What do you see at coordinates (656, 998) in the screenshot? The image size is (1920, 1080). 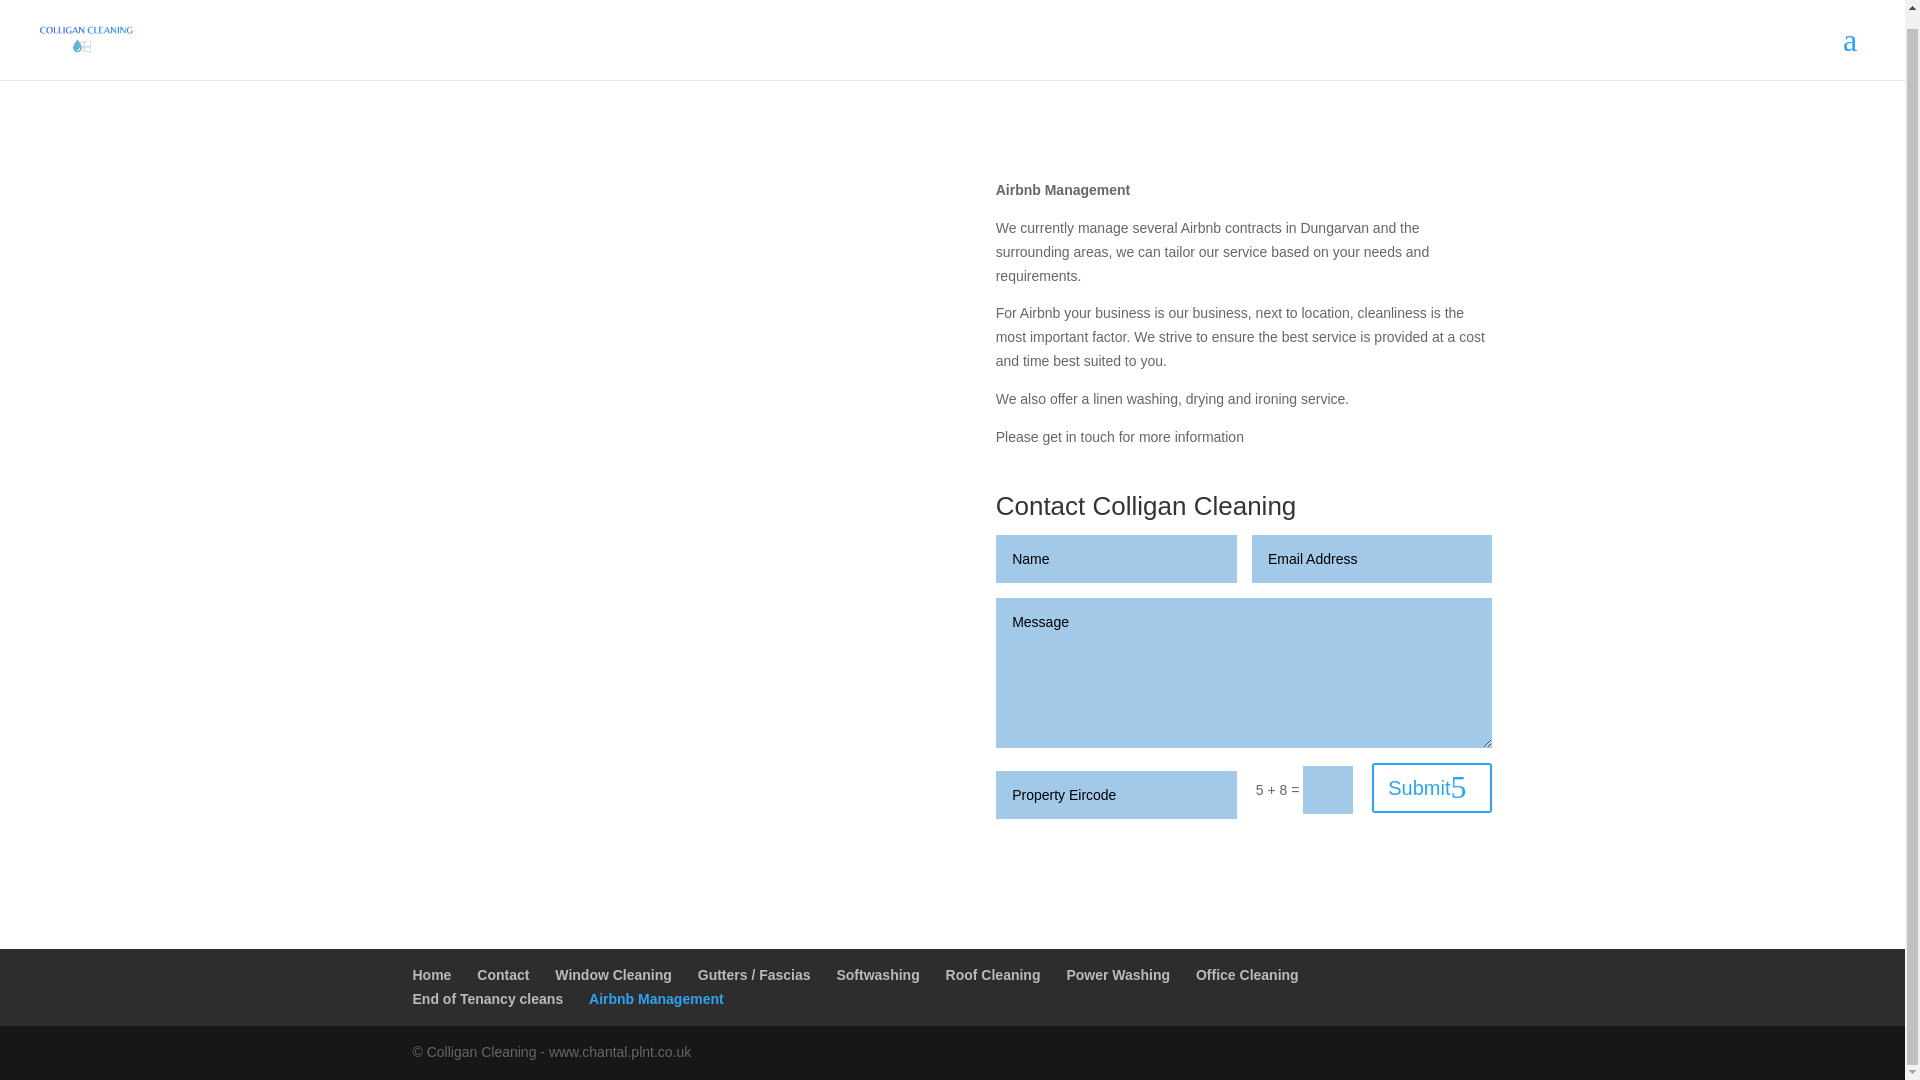 I see `Airbnb Management` at bounding box center [656, 998].